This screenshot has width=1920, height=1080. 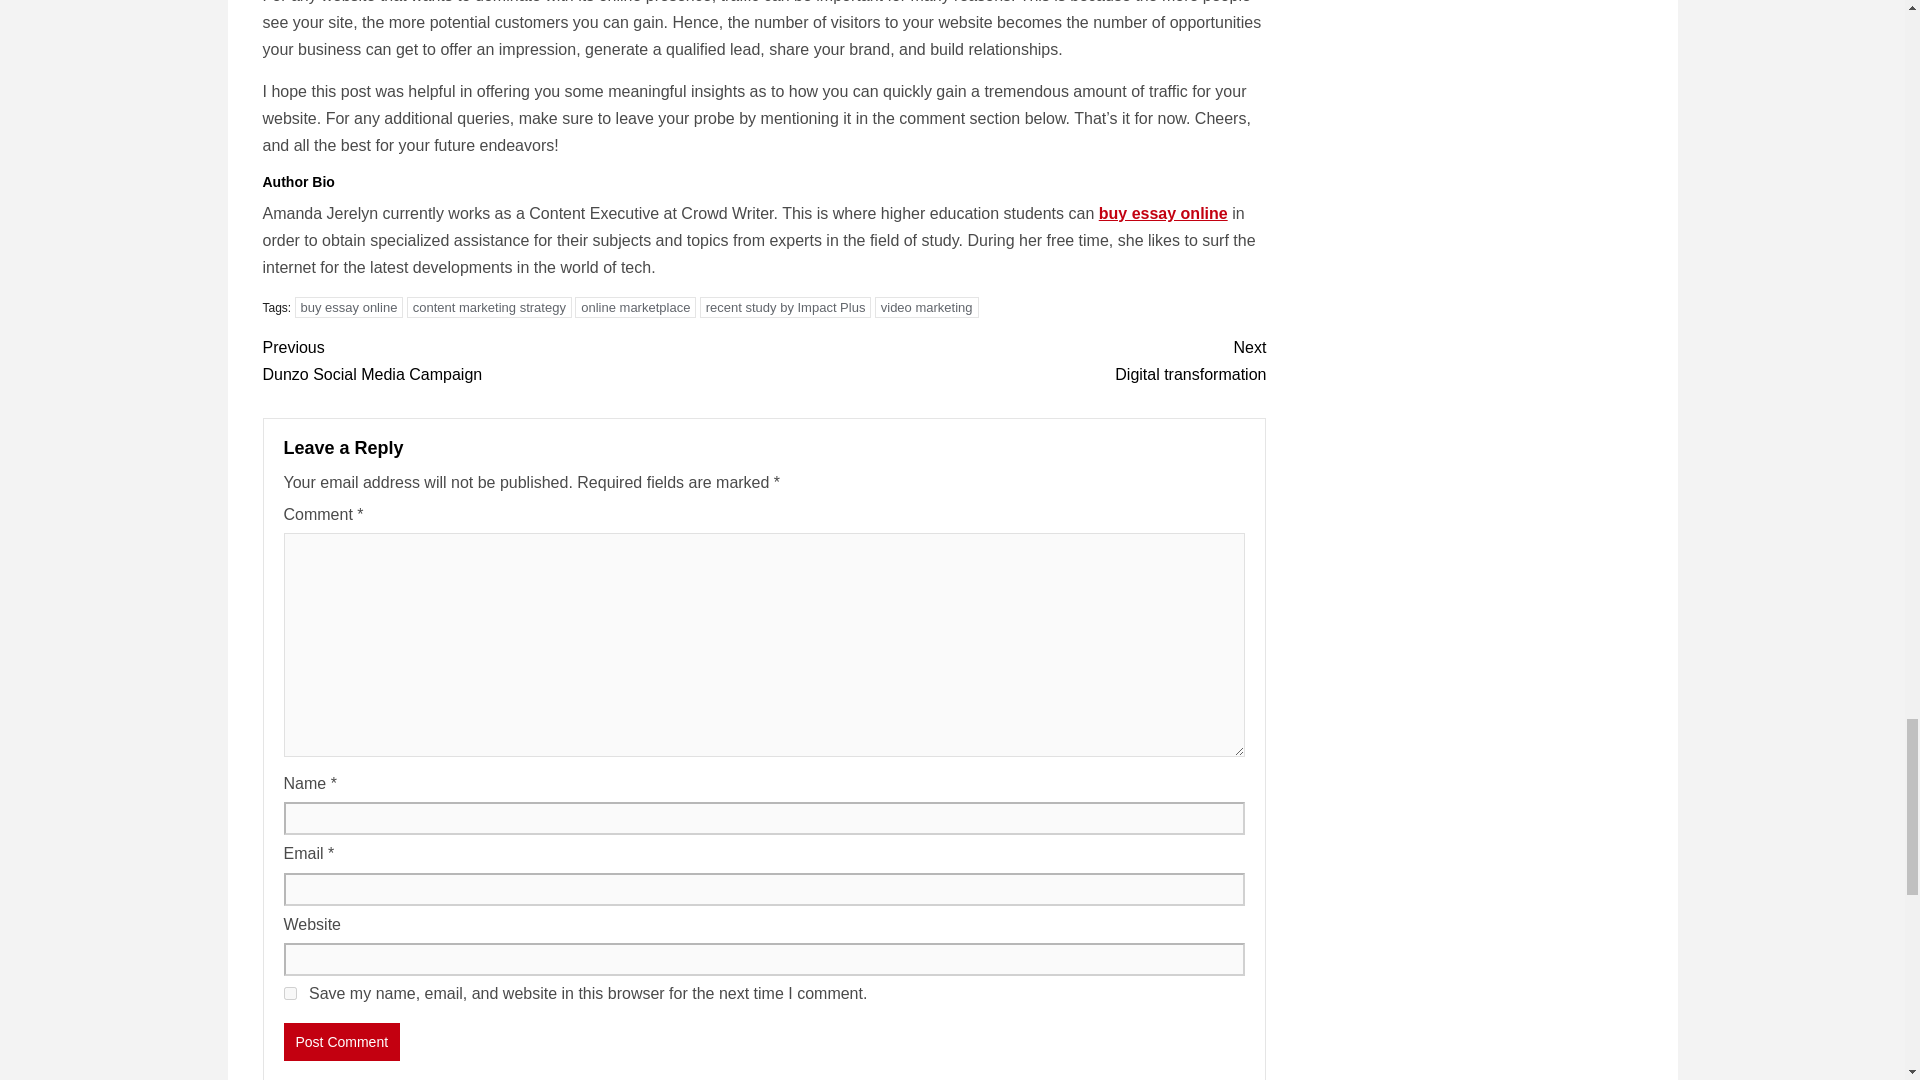 What do you see at coordinates (512, 360) in the screenshot?
I see `yes` at bounding box center [512, 360].